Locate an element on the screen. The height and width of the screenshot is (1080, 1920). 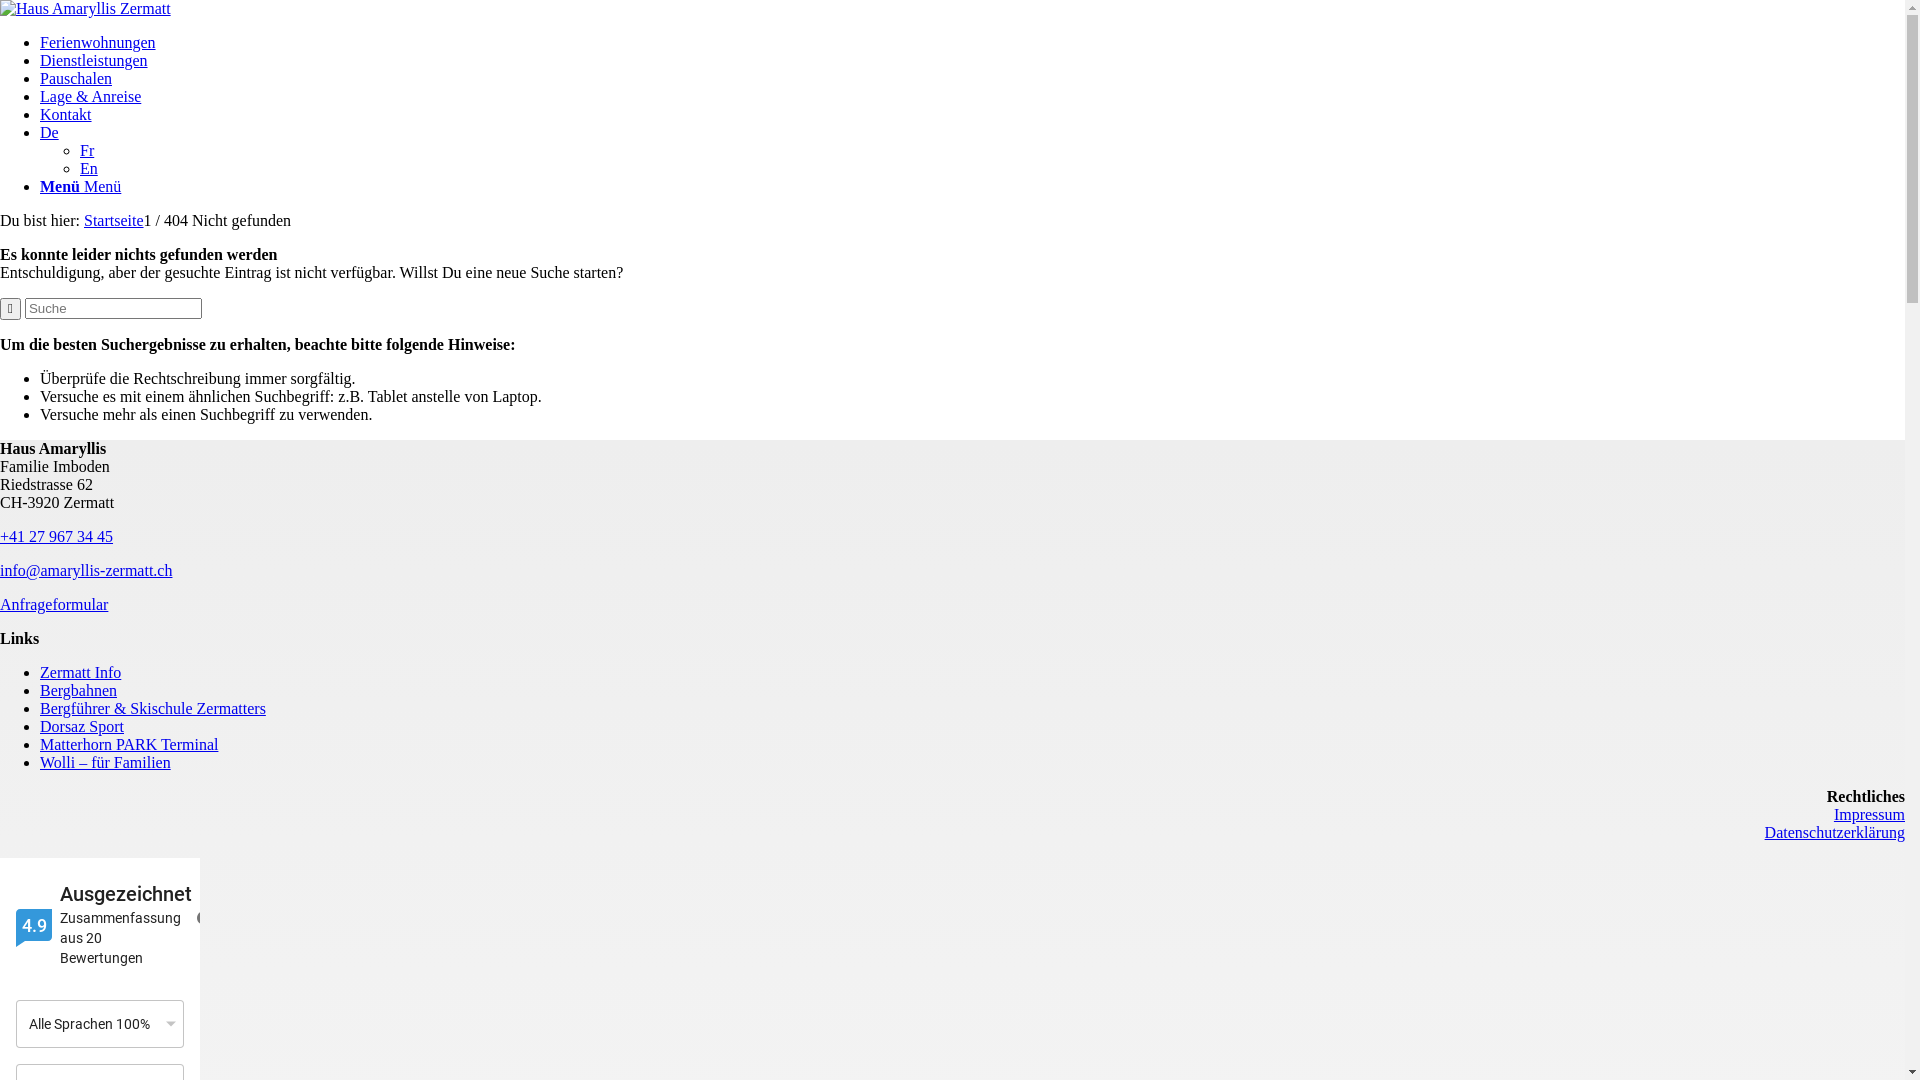
Dorsaz Sport is located at coordinates (82, 726).